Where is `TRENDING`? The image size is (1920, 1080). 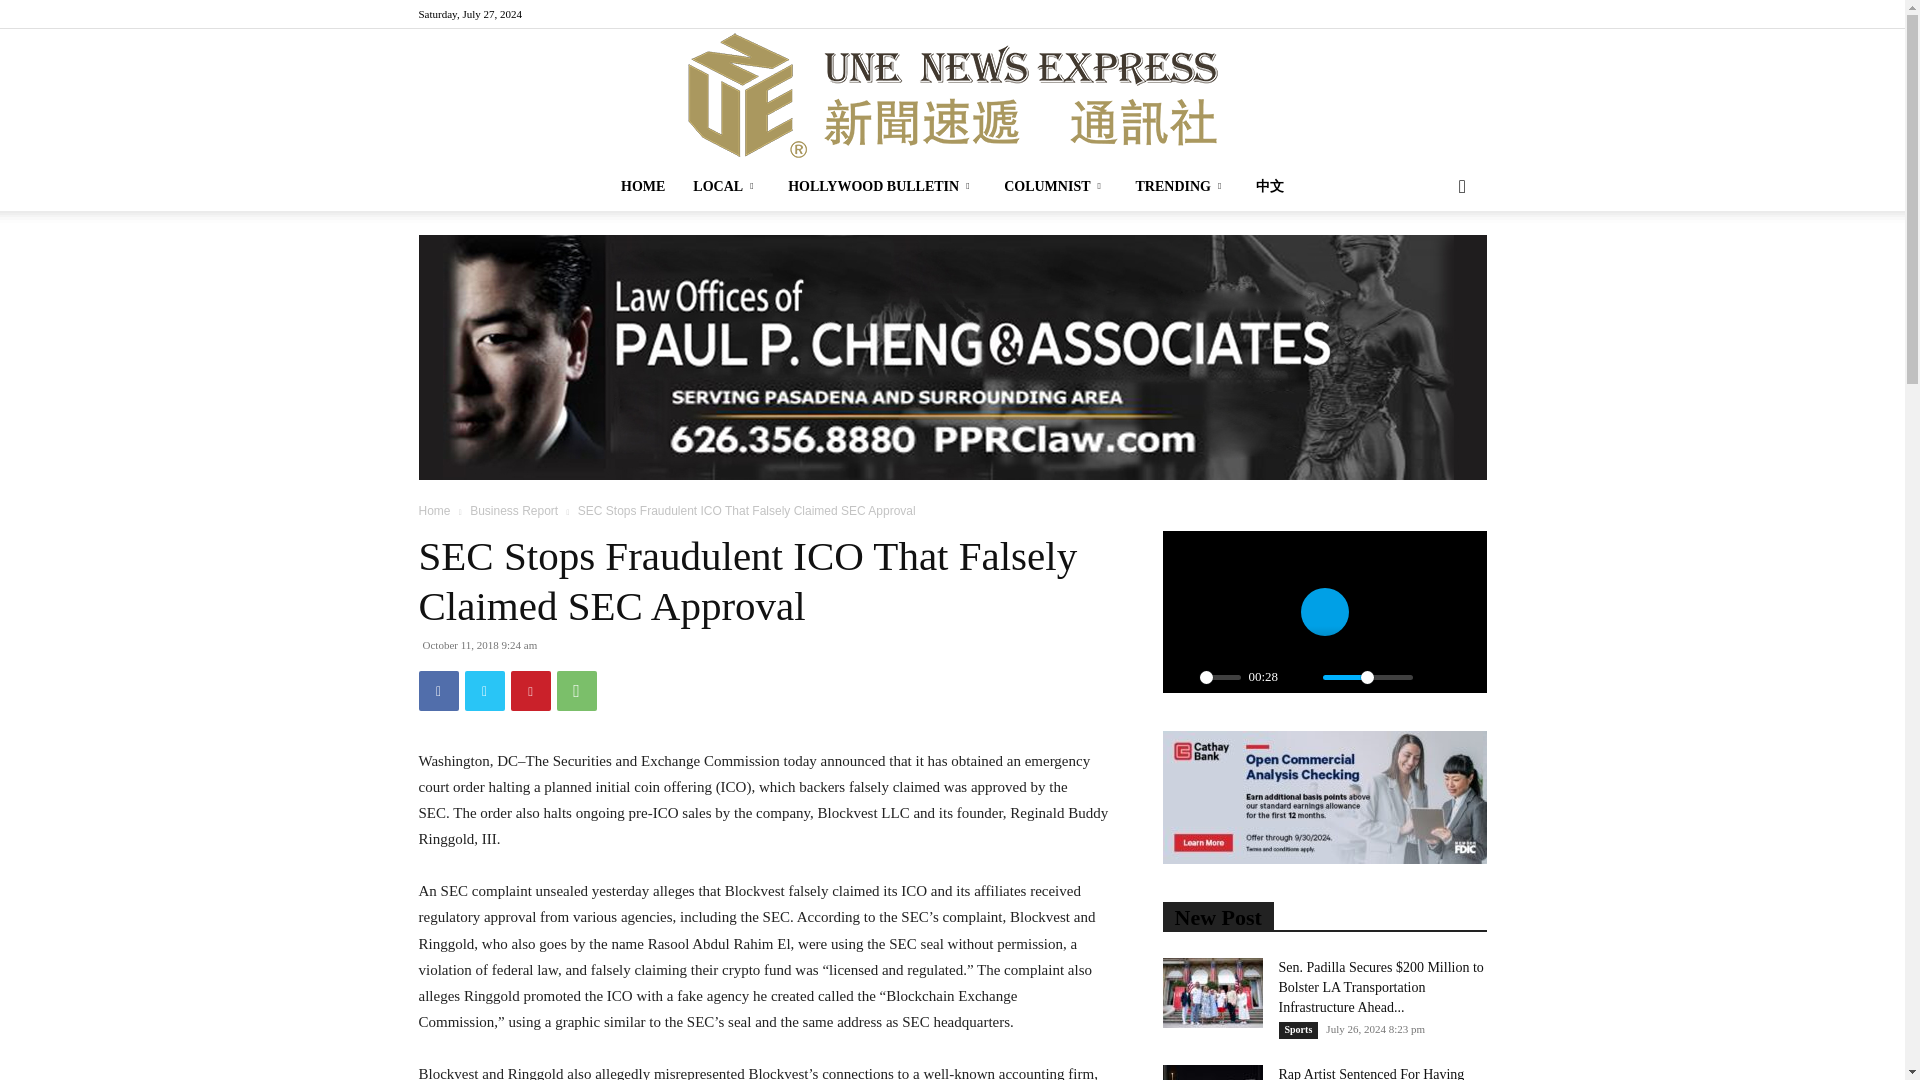
TRENDING is located at coordinates (1182, 186).